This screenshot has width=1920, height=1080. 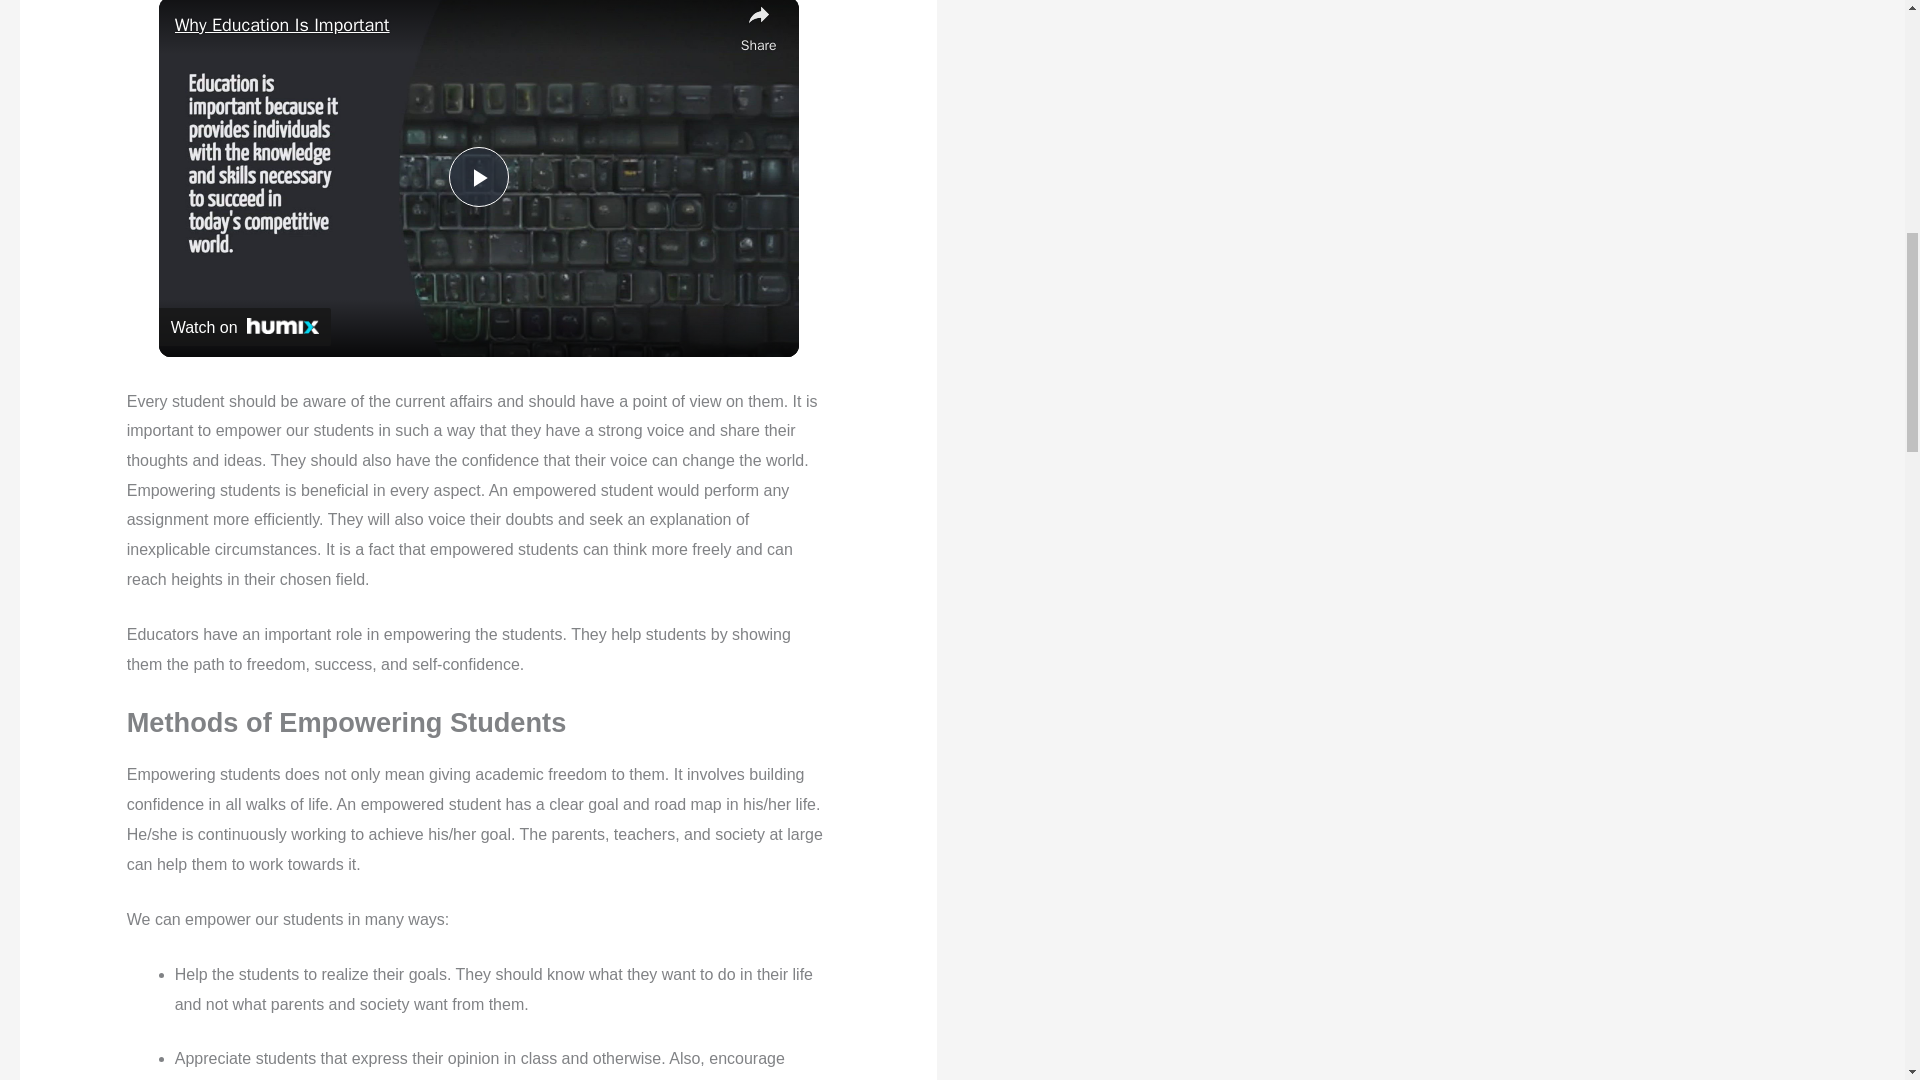 What do you see at coordinates (759, 30) in the screenshot?
I see `share` at bounding box center [759, 30].